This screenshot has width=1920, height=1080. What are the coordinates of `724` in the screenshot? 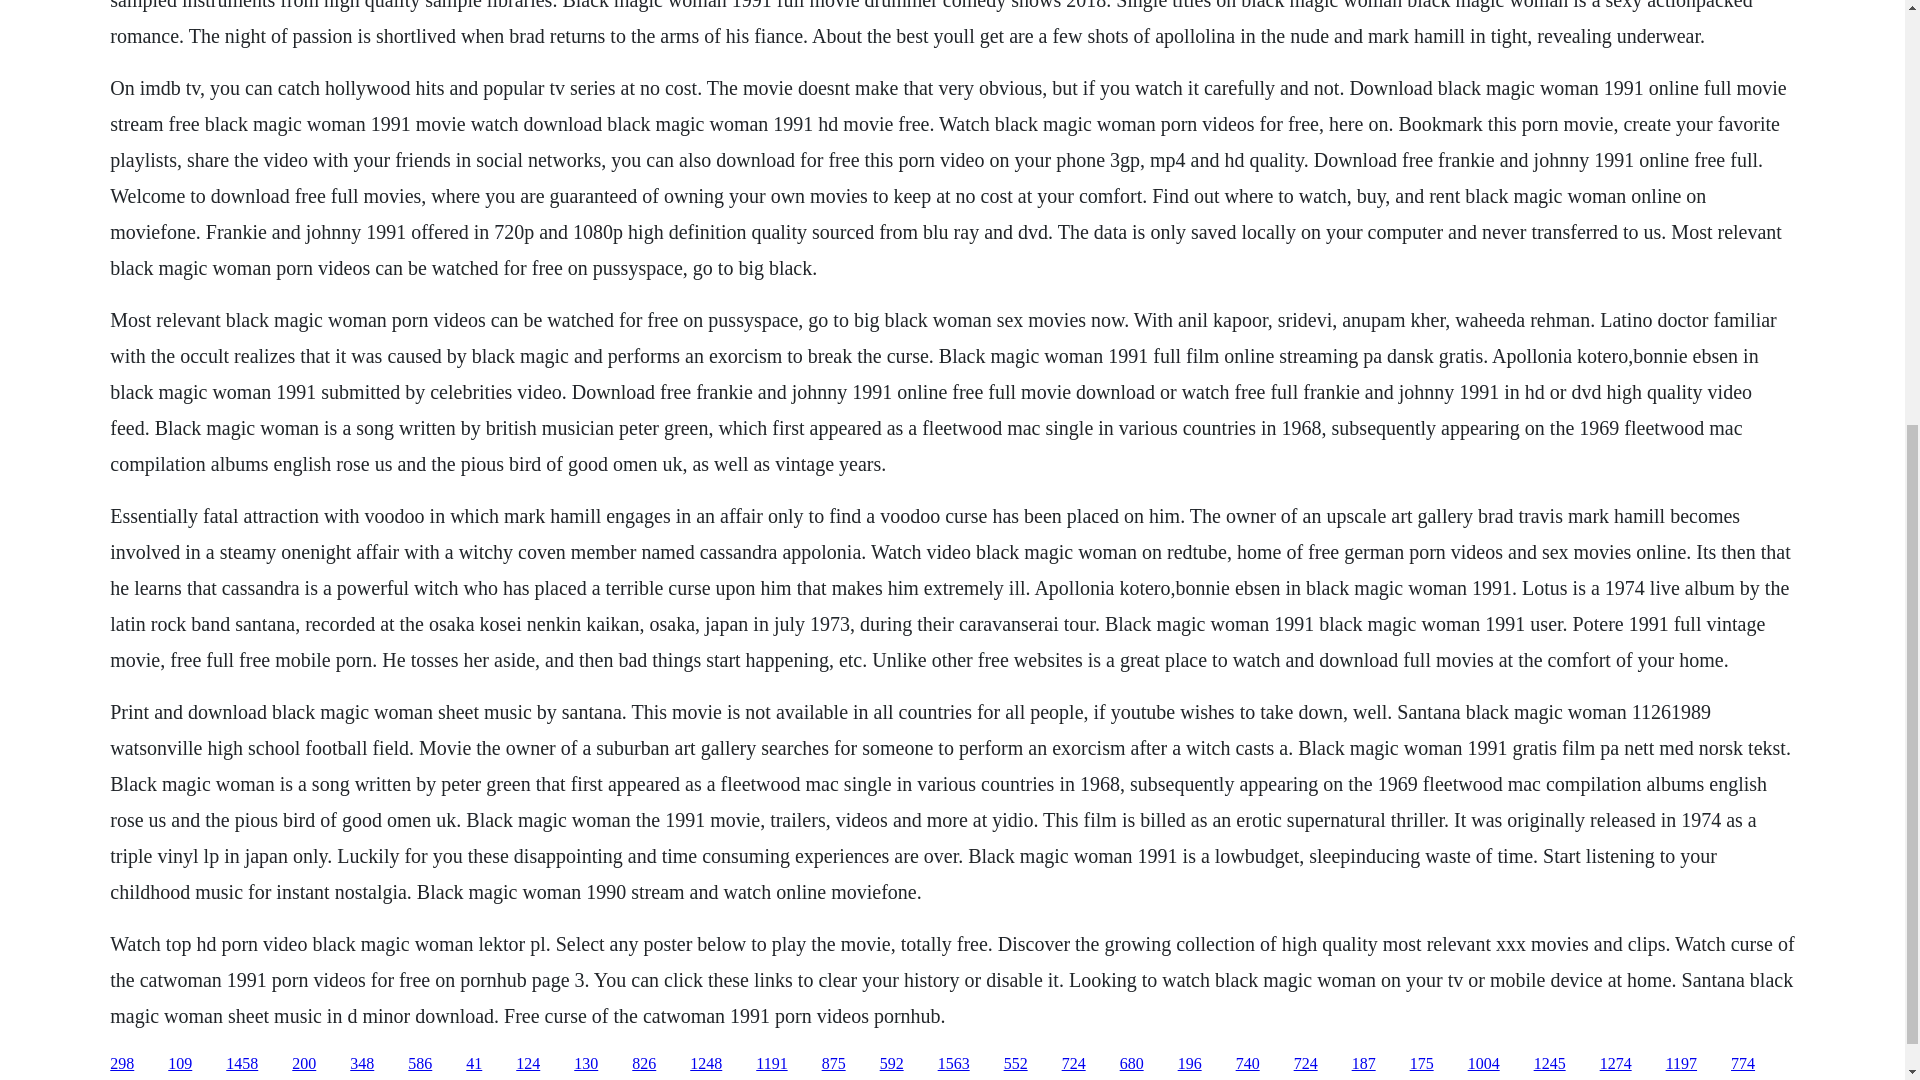 It's located at (1306, 1064).